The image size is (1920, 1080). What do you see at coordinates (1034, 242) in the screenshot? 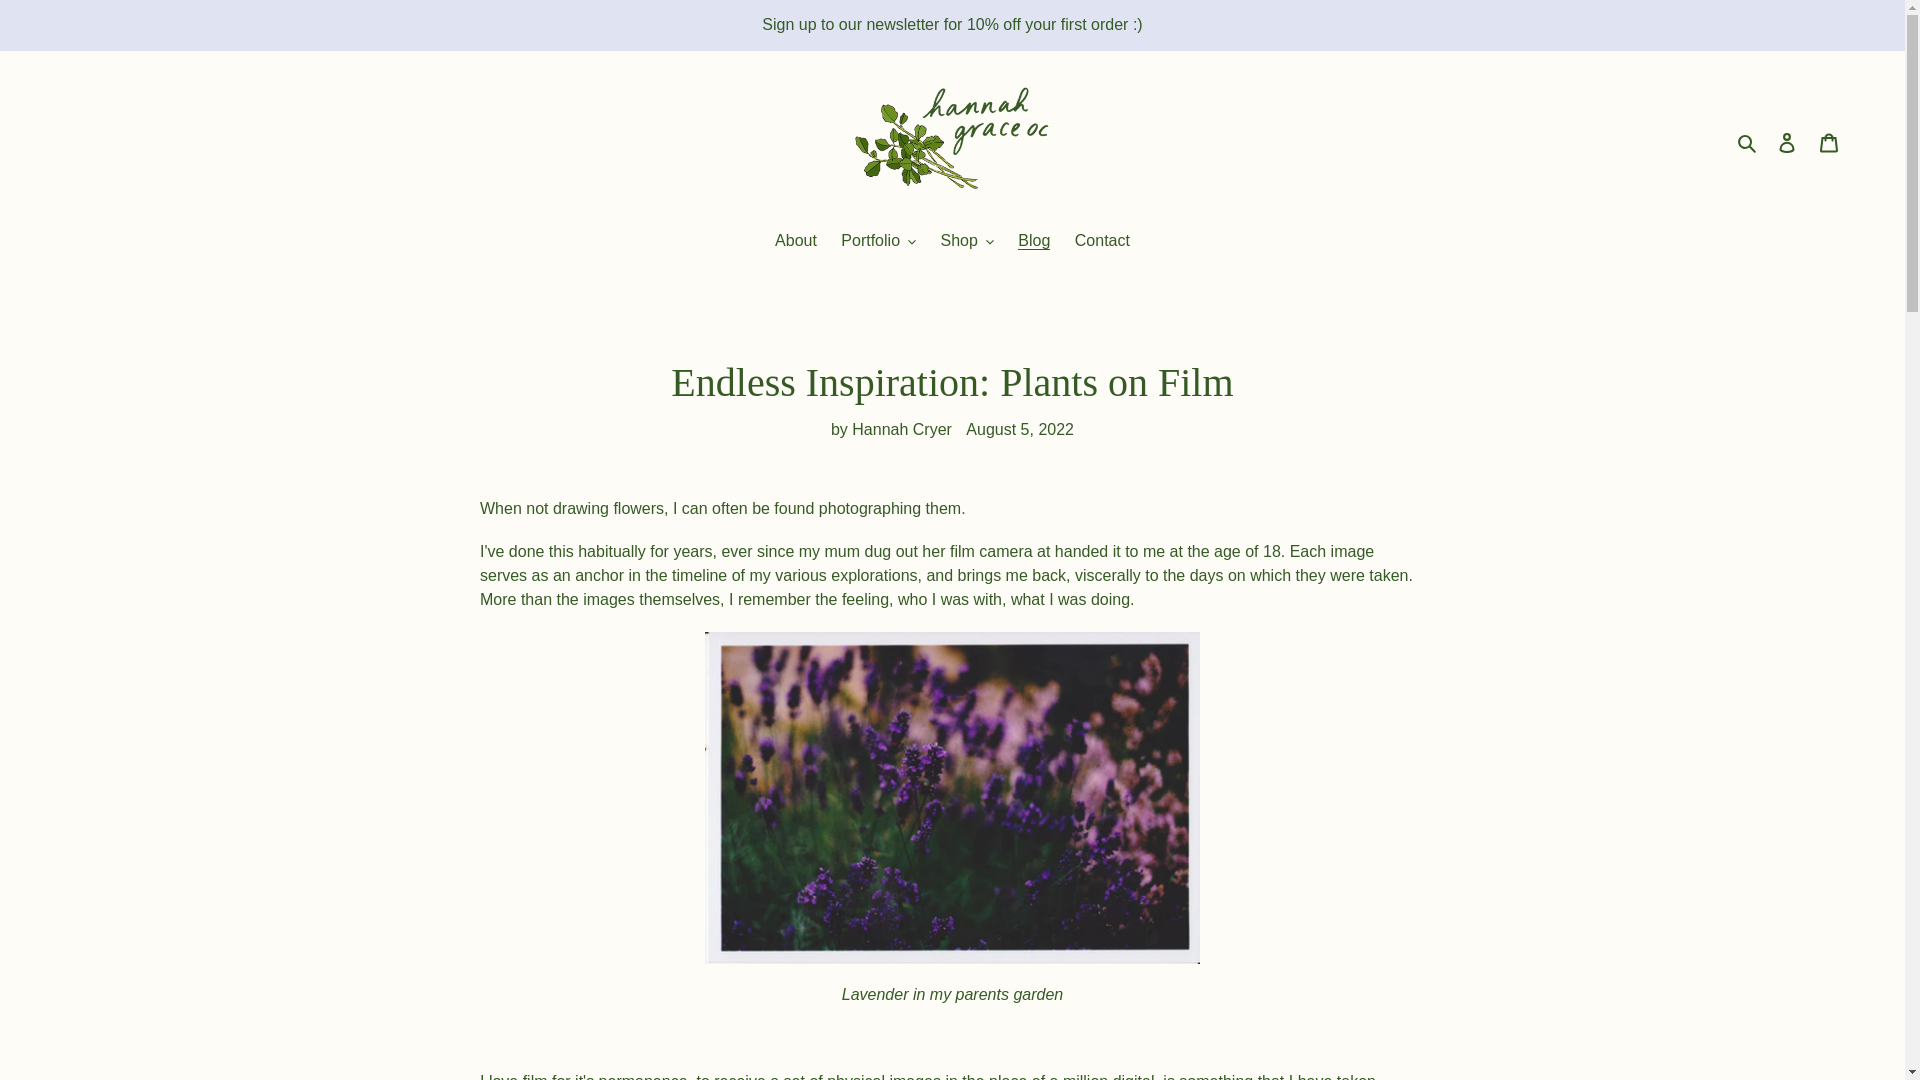
I see `Blog` at bounding box center [1034, 242].